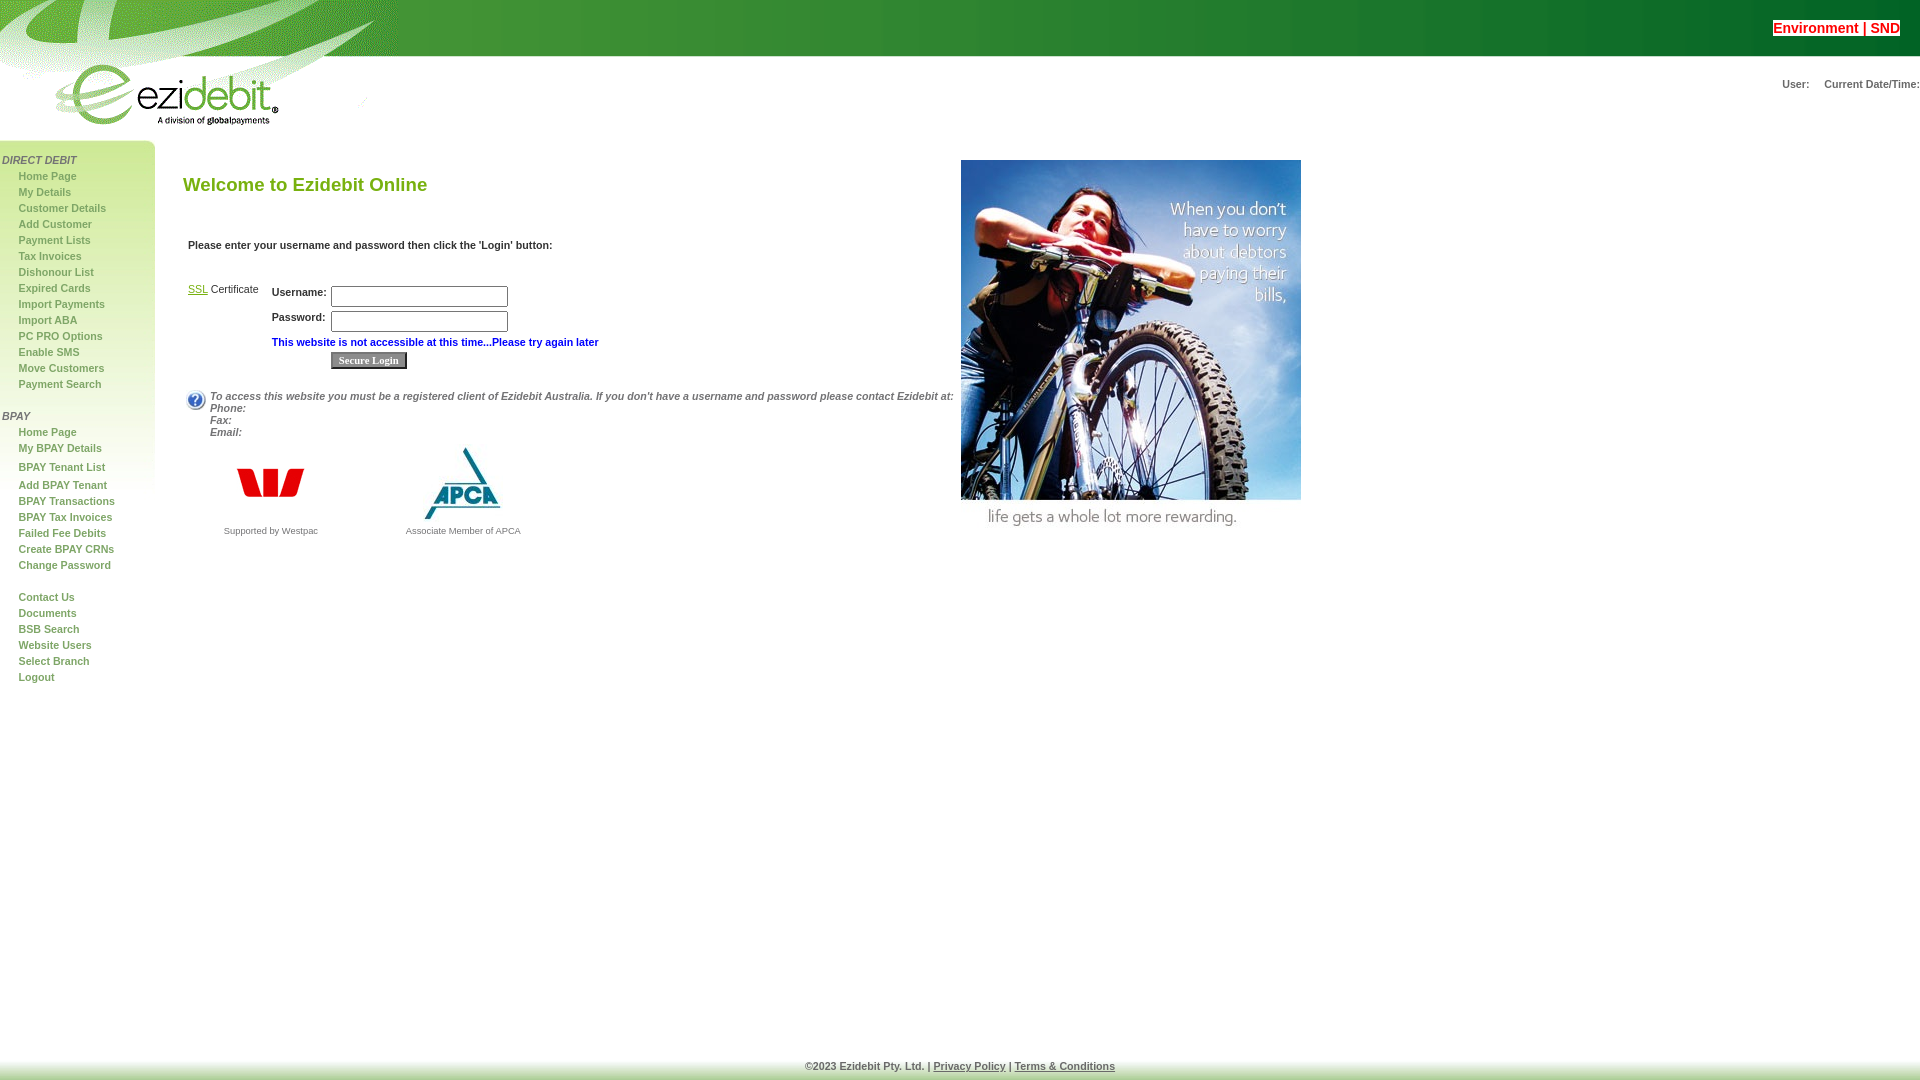  What do you see at coordinates (50, 628) in the screenshot?
I see `BSB Search` at bounding box center [50, 628].